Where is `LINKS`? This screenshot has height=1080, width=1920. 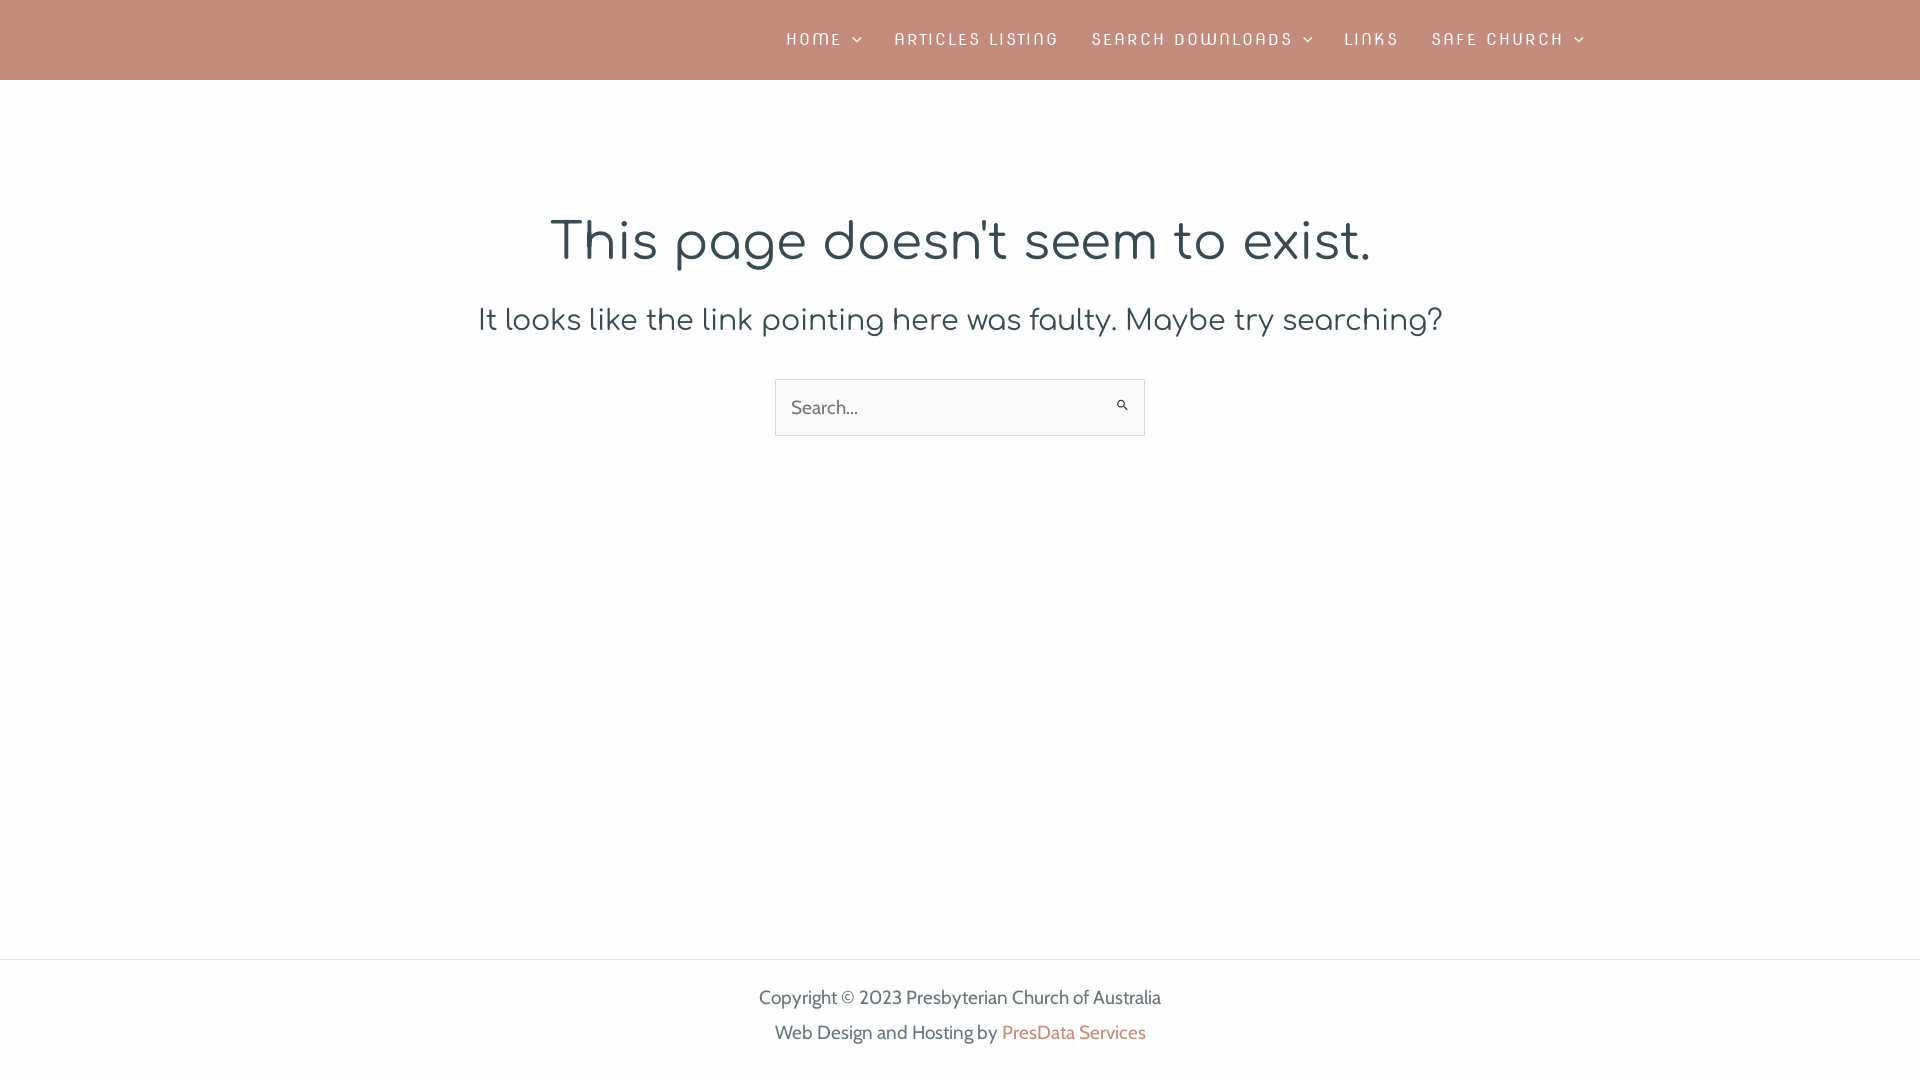
LINKS is located at coordinates (1372, 40).